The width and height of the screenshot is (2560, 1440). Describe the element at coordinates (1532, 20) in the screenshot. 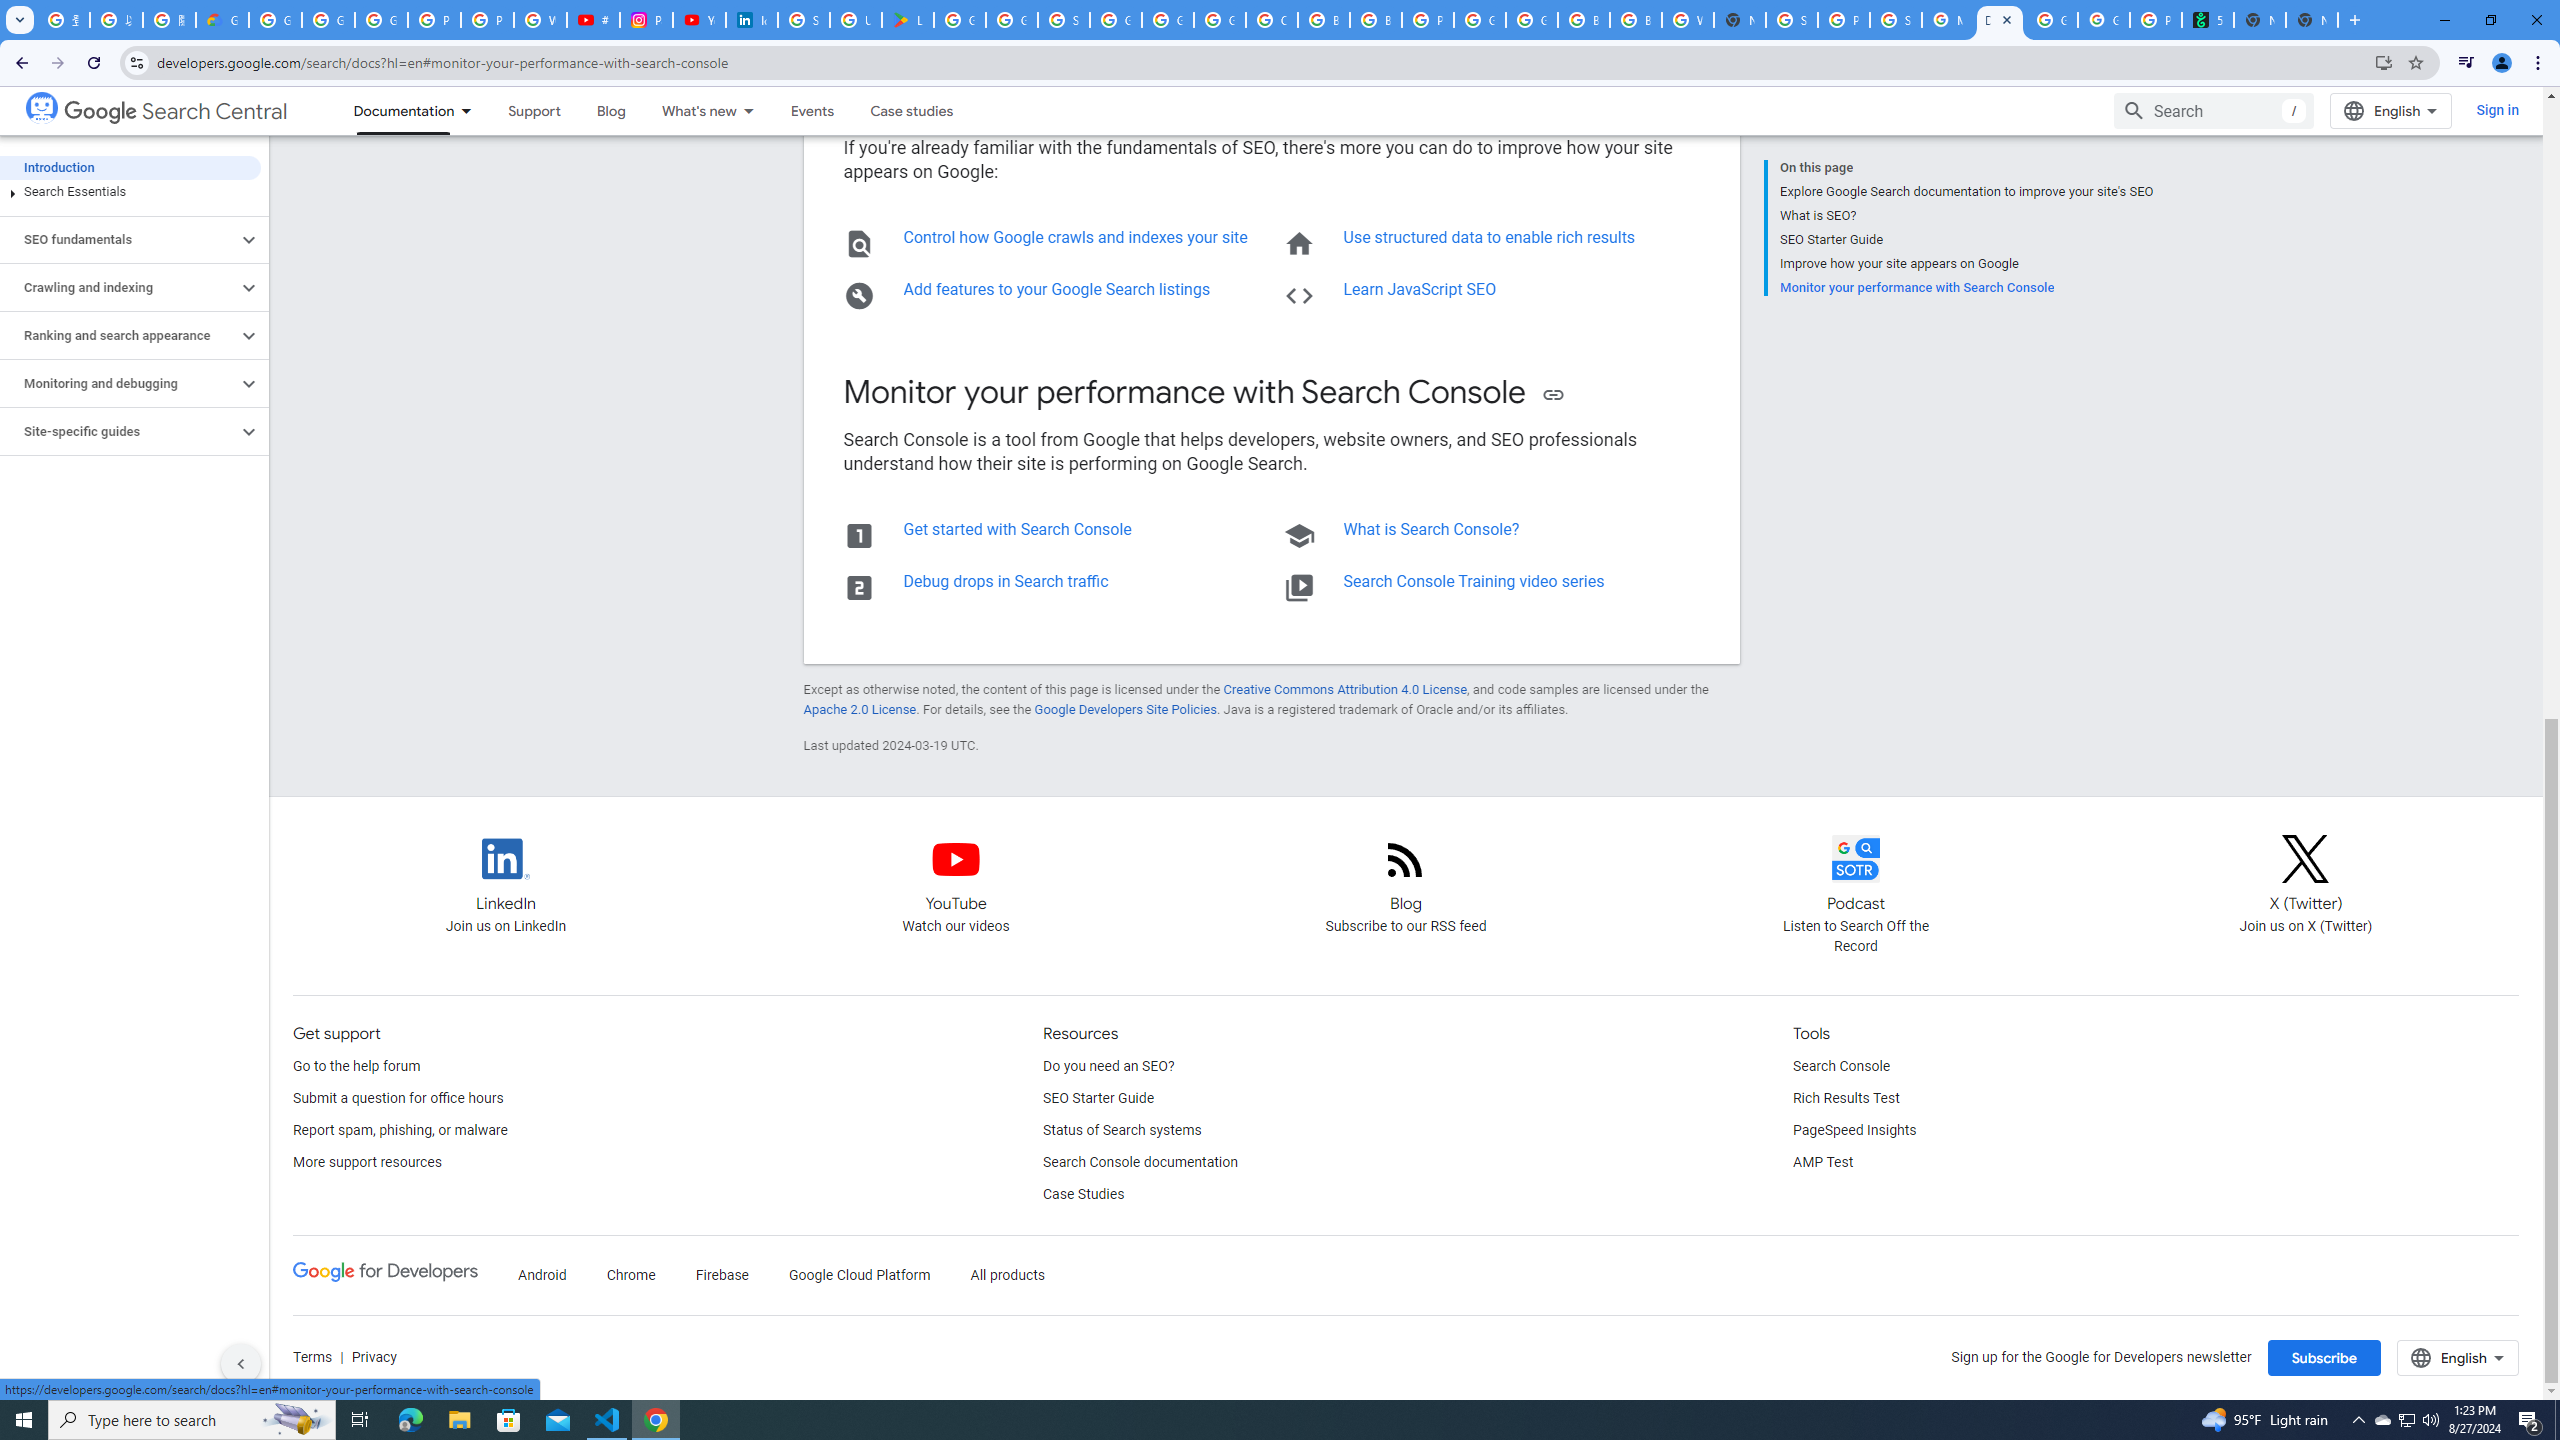

I see `Google Cloud Platform` at that location.